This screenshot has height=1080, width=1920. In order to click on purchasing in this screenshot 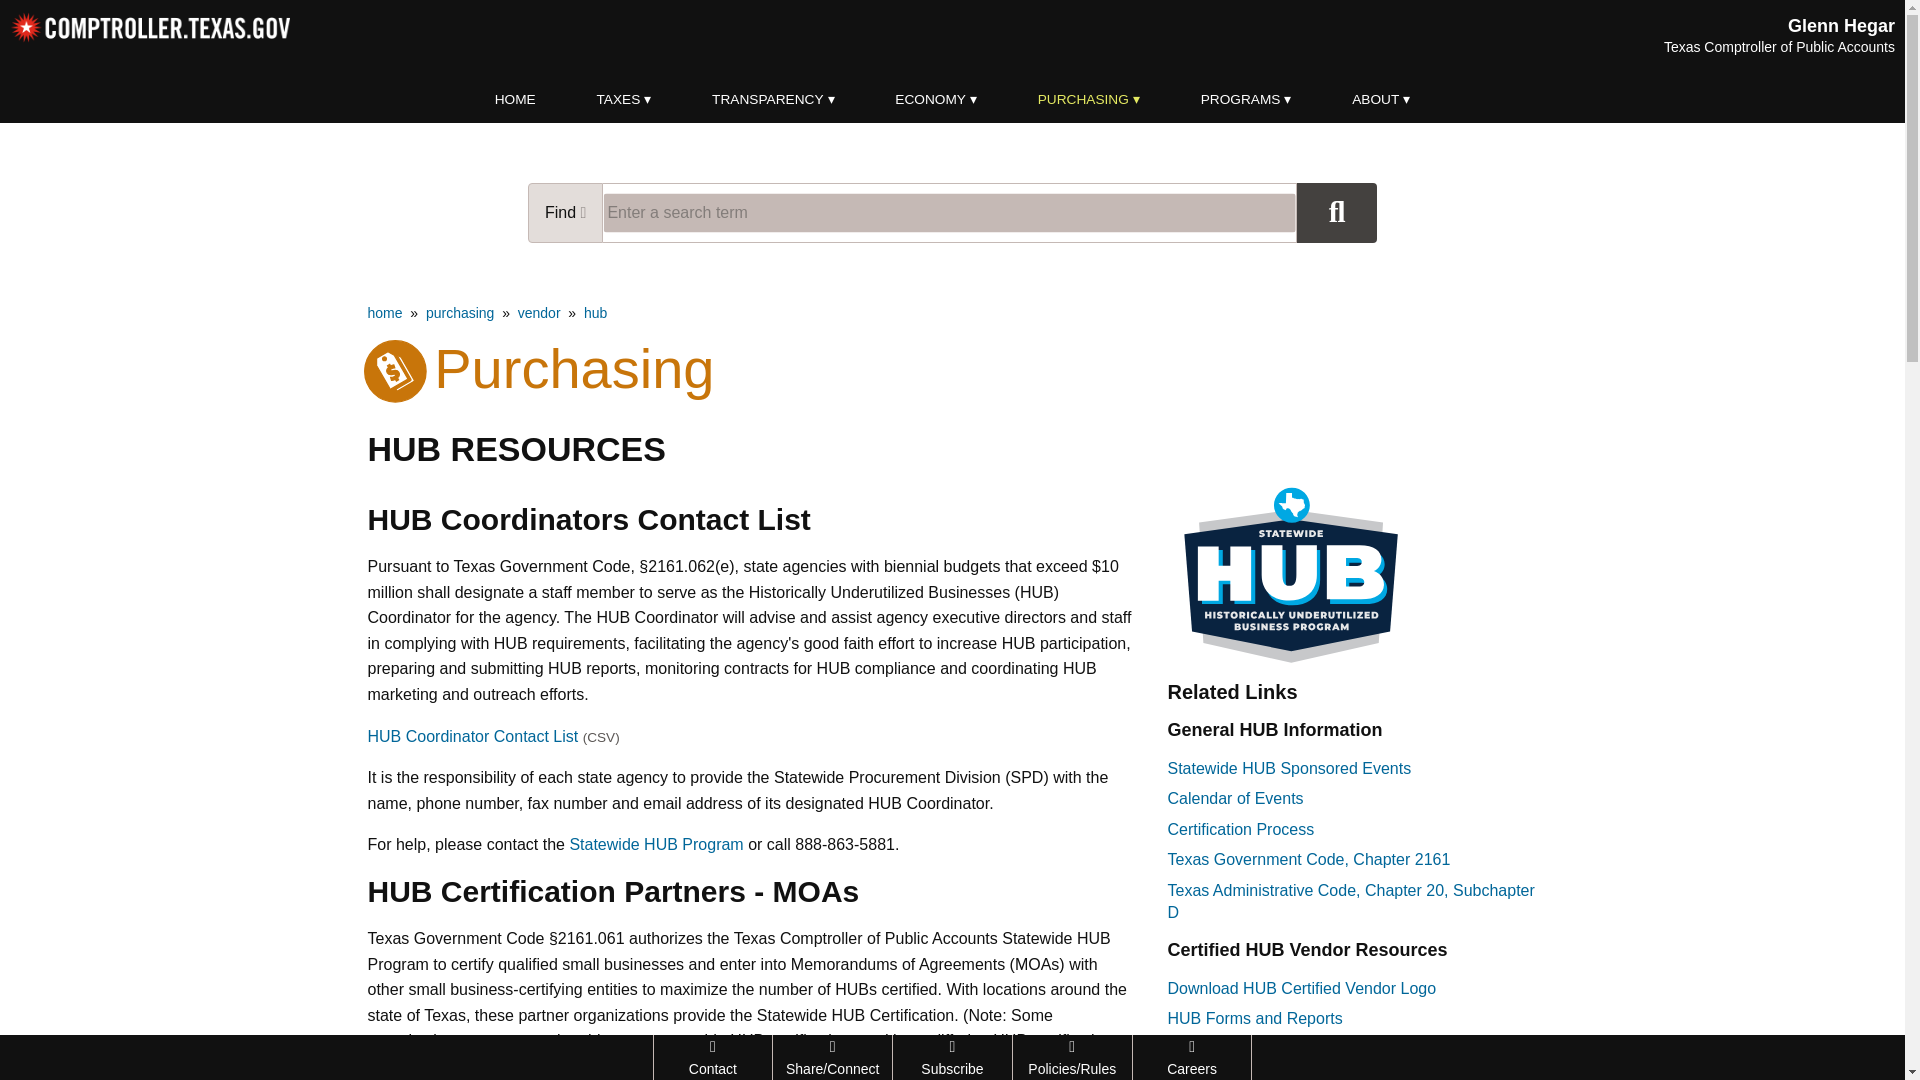, I will do `click(460, 312)`.